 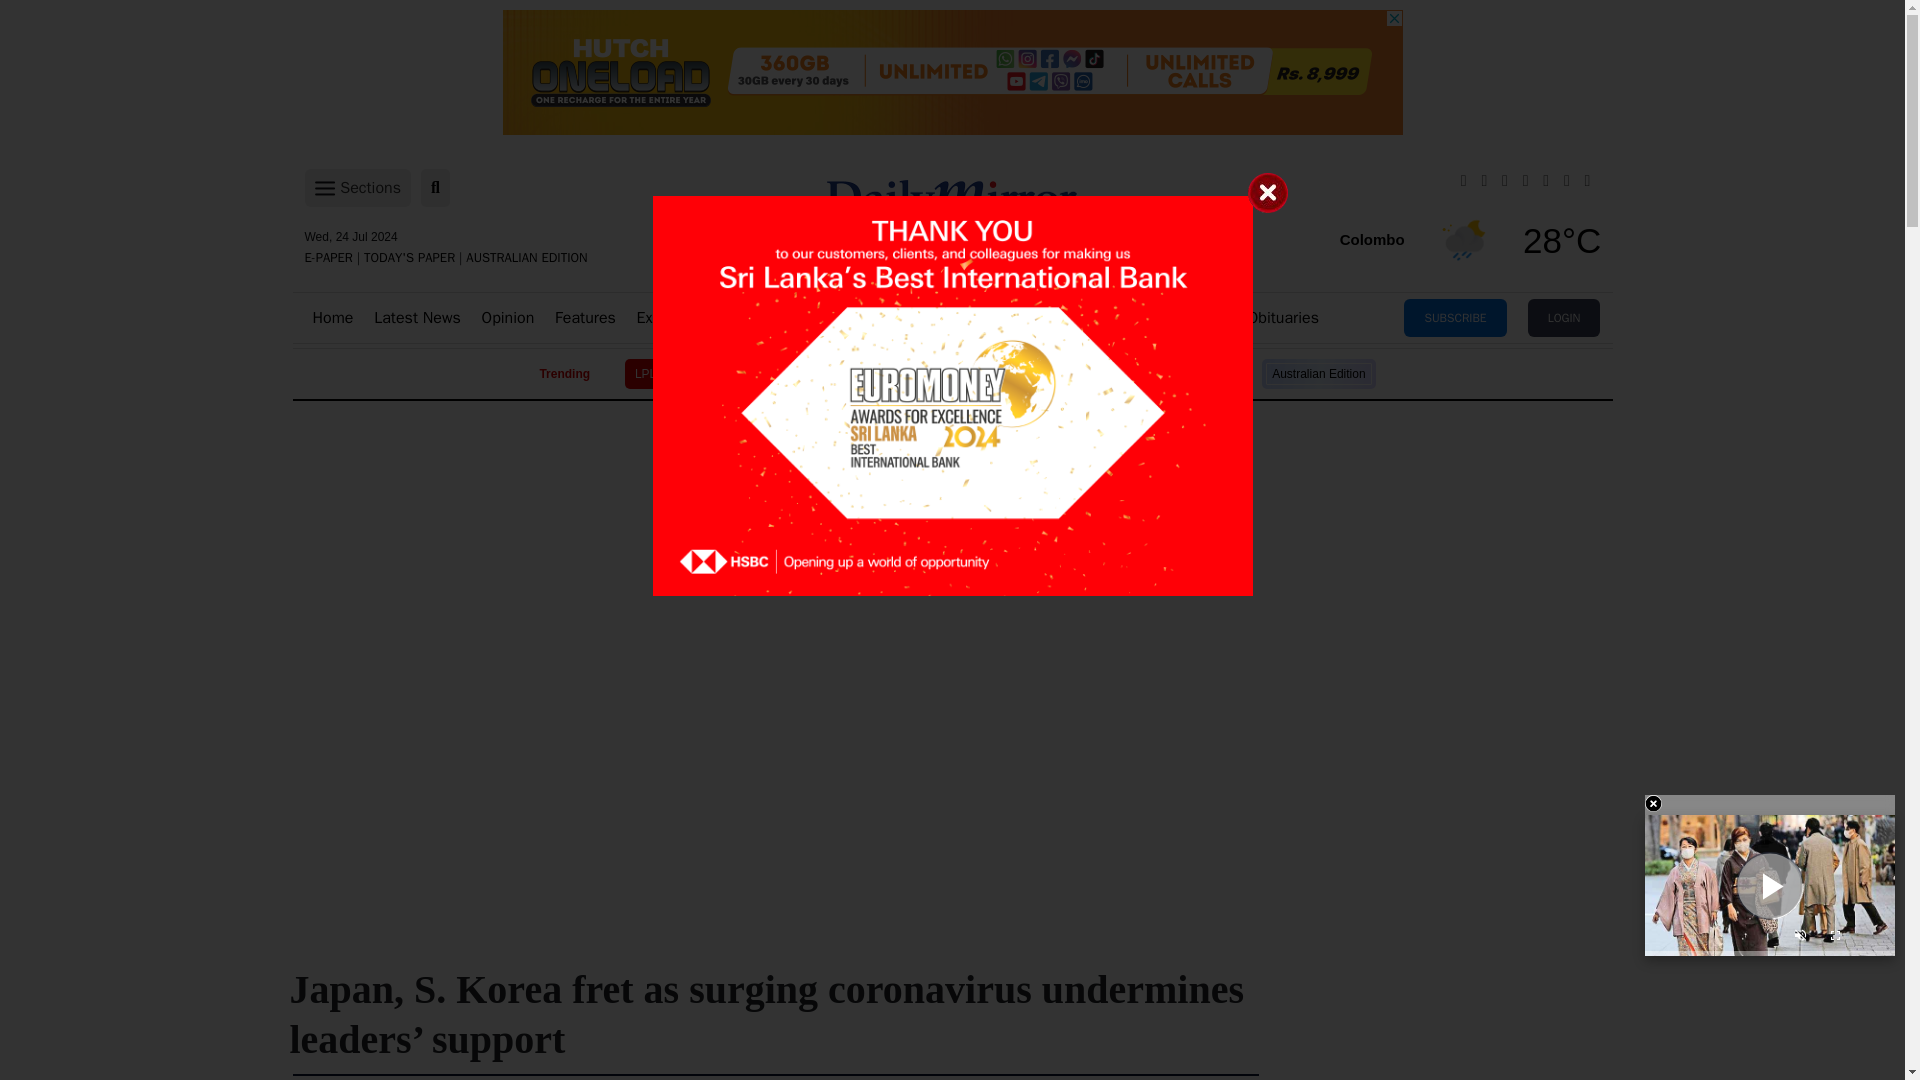 What do you see at coordinates (1800, 938) in the screenshot?
I see `Unmute` at bounding box center [1800, 938].